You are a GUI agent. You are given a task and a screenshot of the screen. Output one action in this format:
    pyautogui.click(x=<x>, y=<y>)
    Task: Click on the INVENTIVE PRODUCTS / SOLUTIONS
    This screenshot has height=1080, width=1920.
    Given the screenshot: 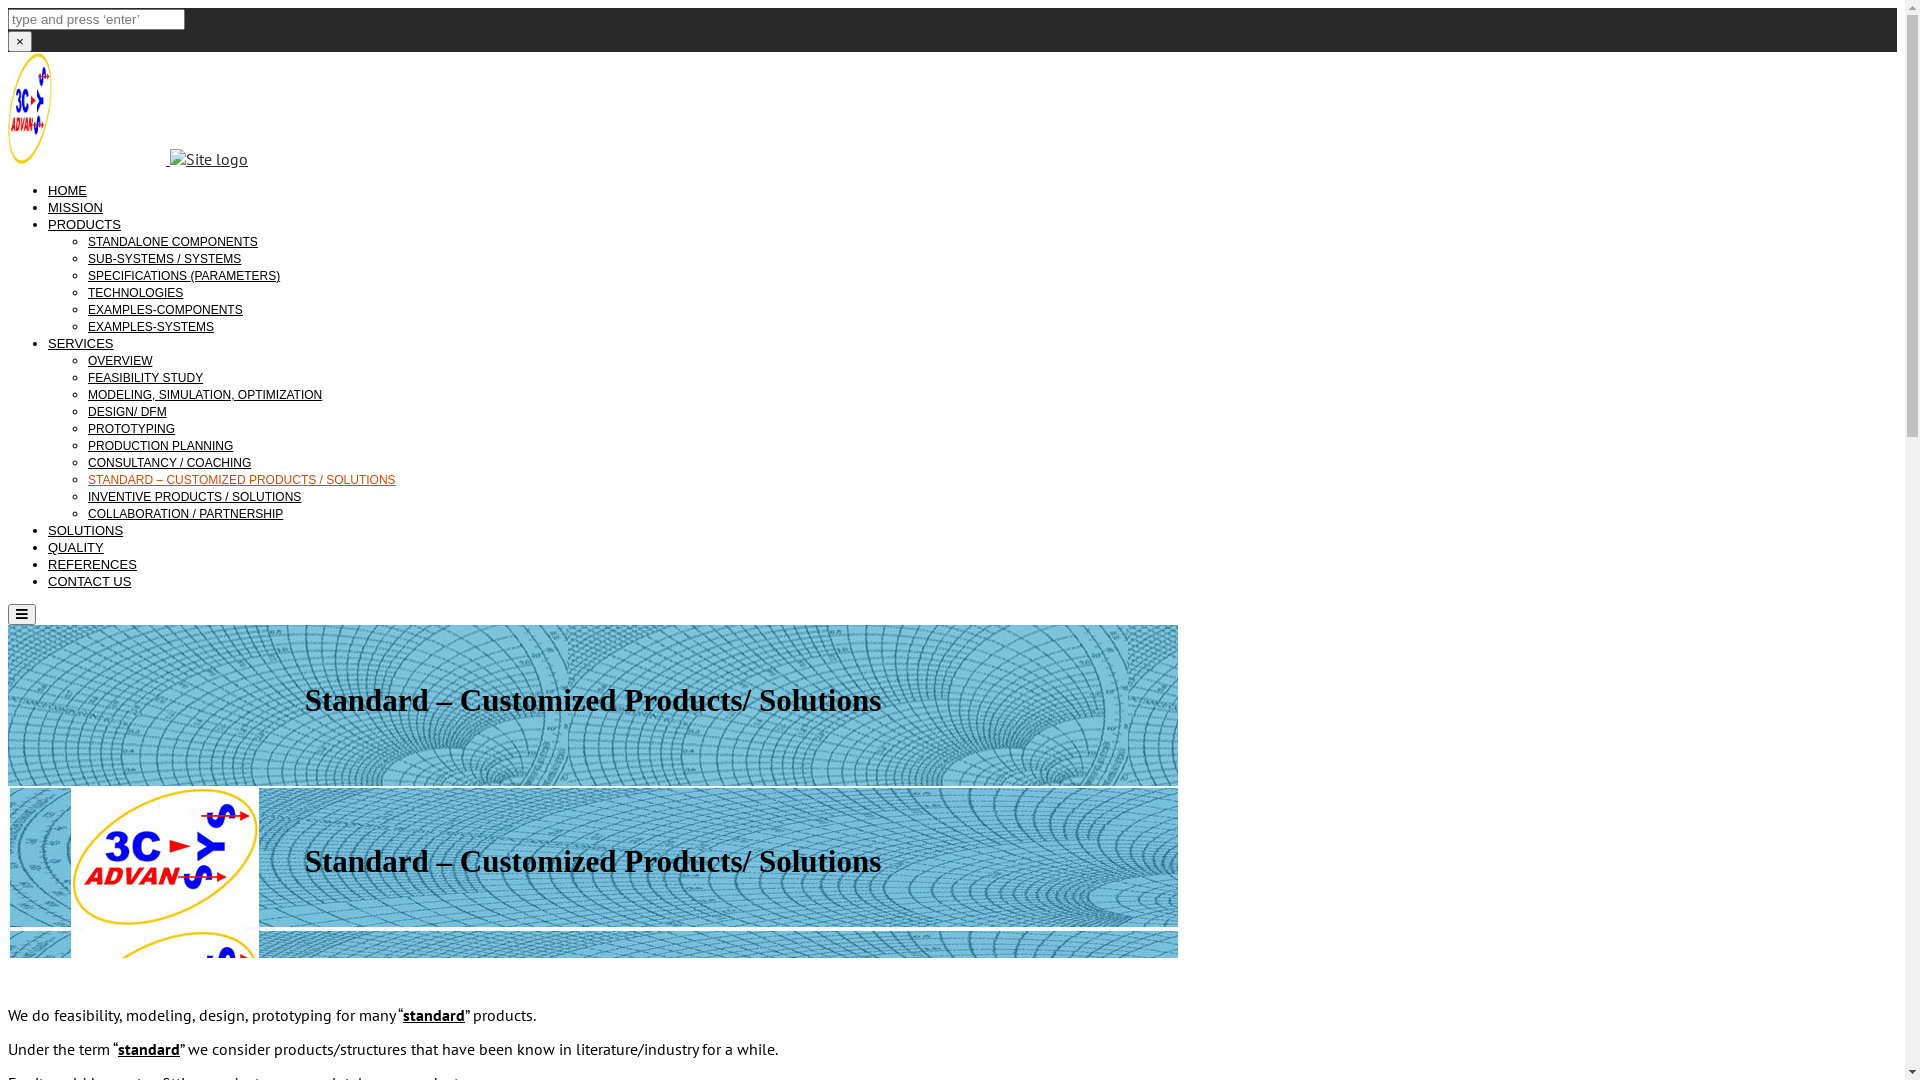 What is the action you would take?
    pyautogui.click(x=194, y=497)
    